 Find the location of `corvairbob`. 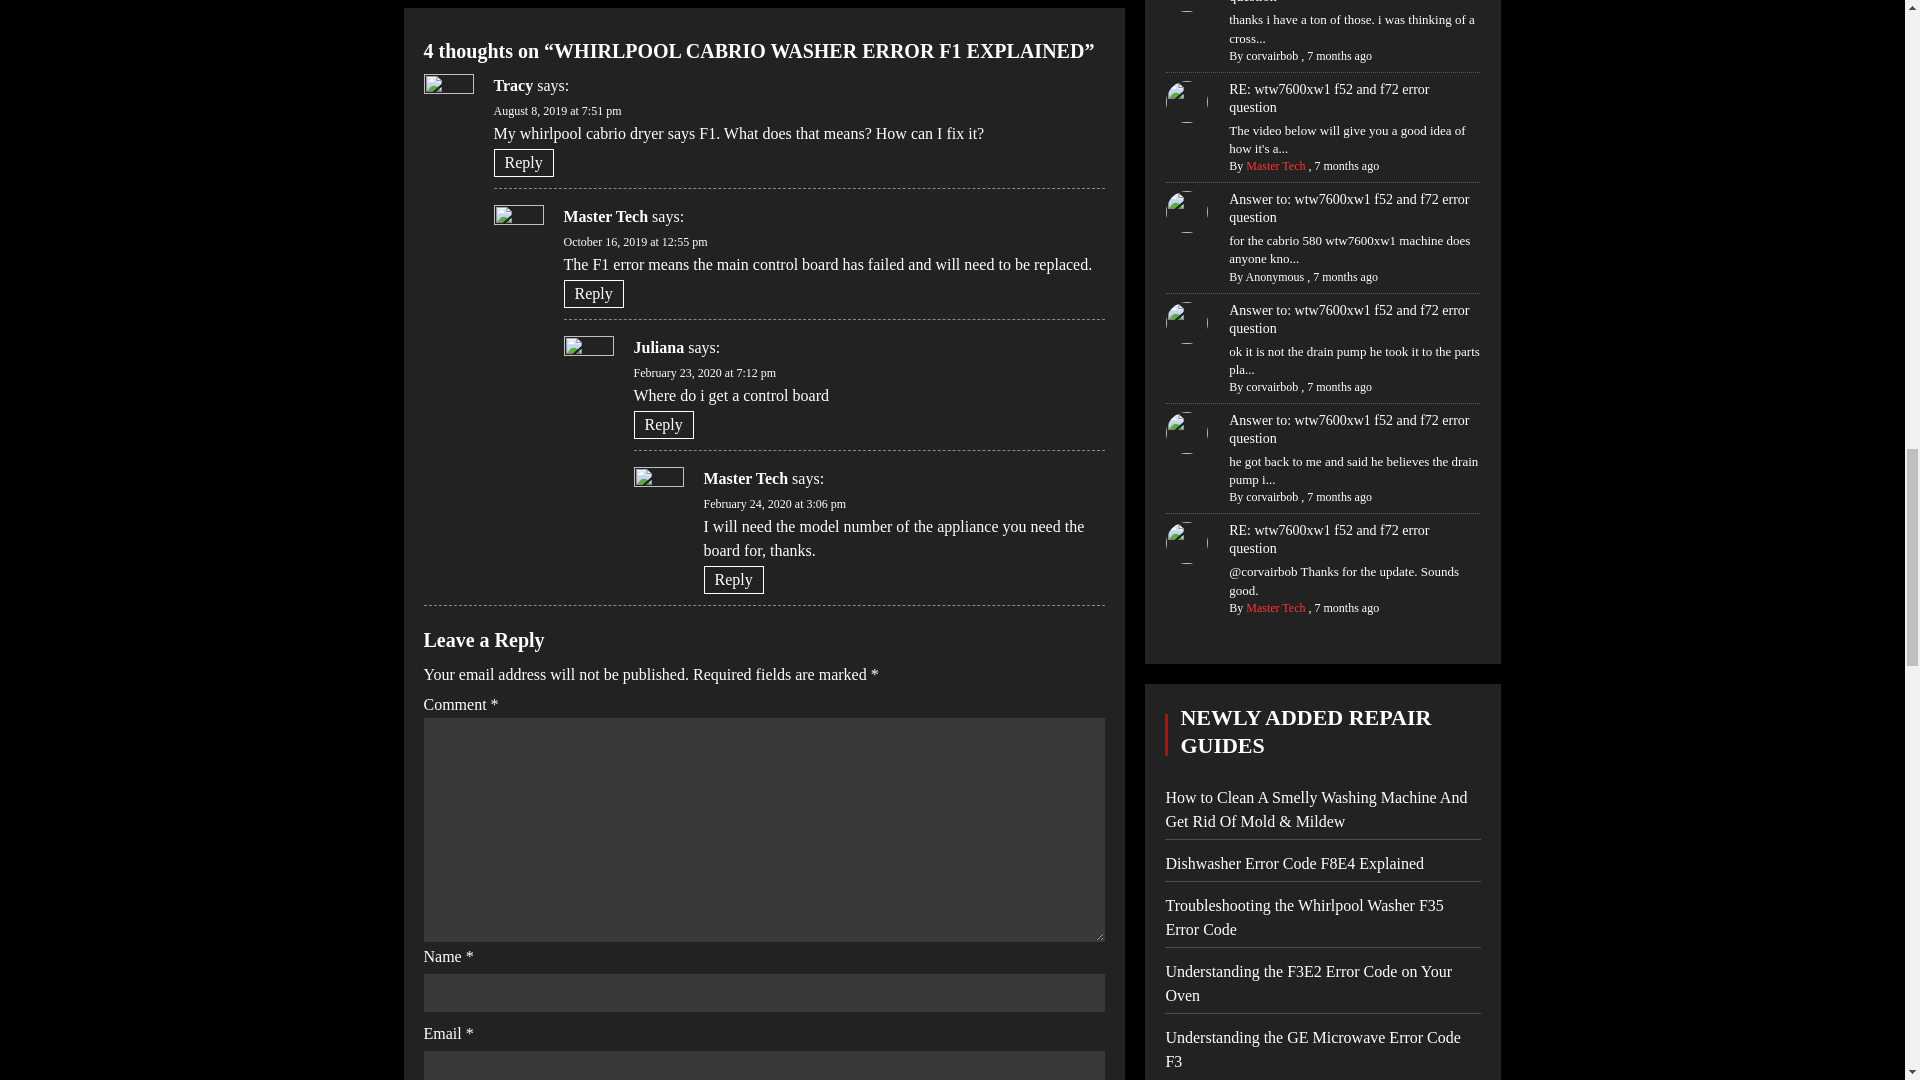

corvairbob is located at coordinates (1272, 497).